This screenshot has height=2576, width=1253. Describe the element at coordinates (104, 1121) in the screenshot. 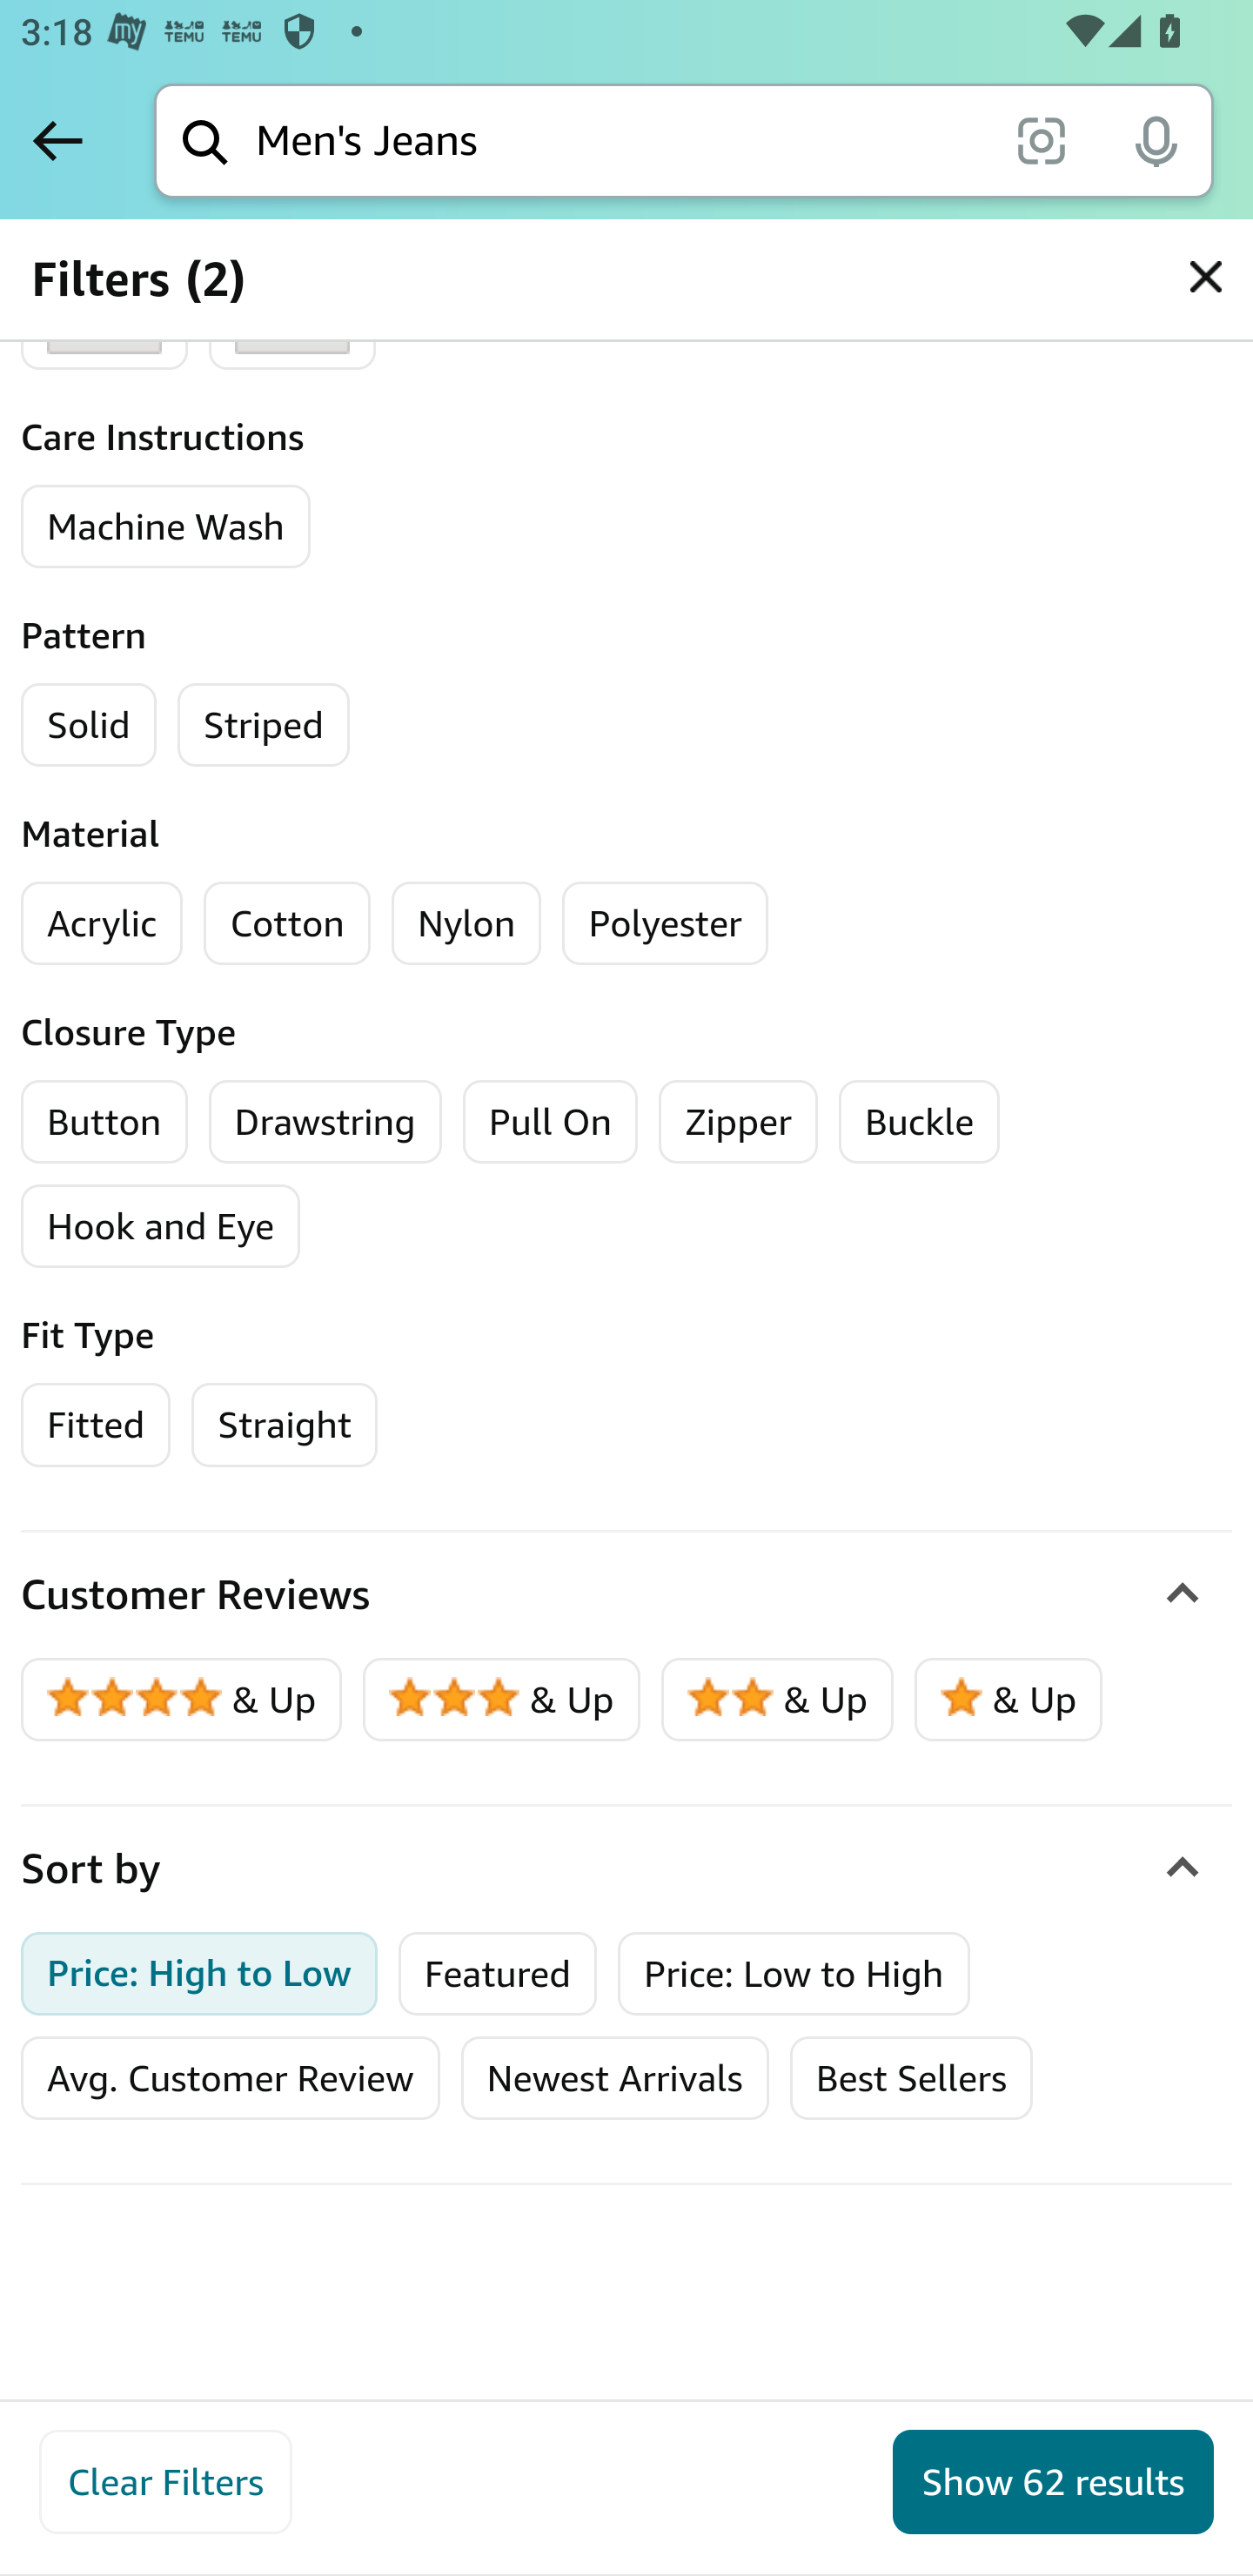

I see `Button` at that location.